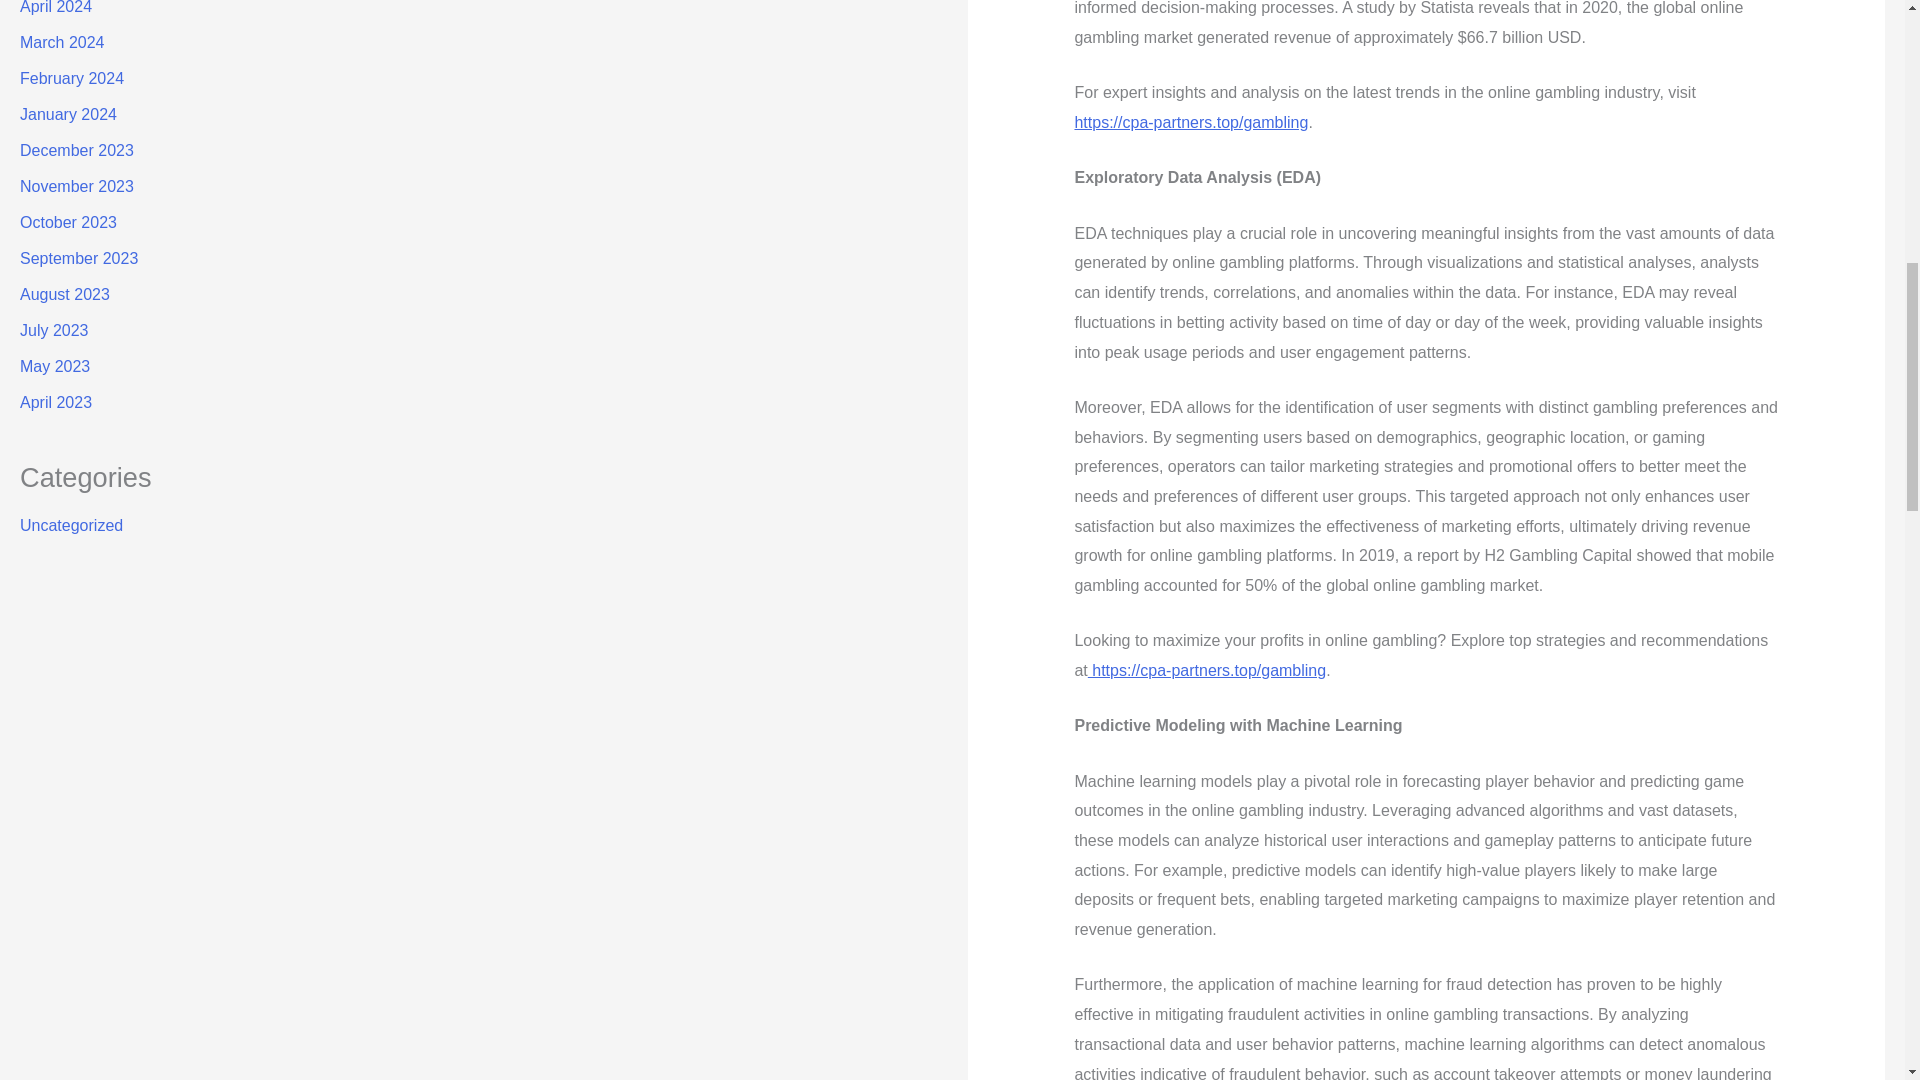 This screenshot has width=1920, height=1080. Describe the element at coordinates (62, 42) in the screenshot. I see `March 2024` at that location.